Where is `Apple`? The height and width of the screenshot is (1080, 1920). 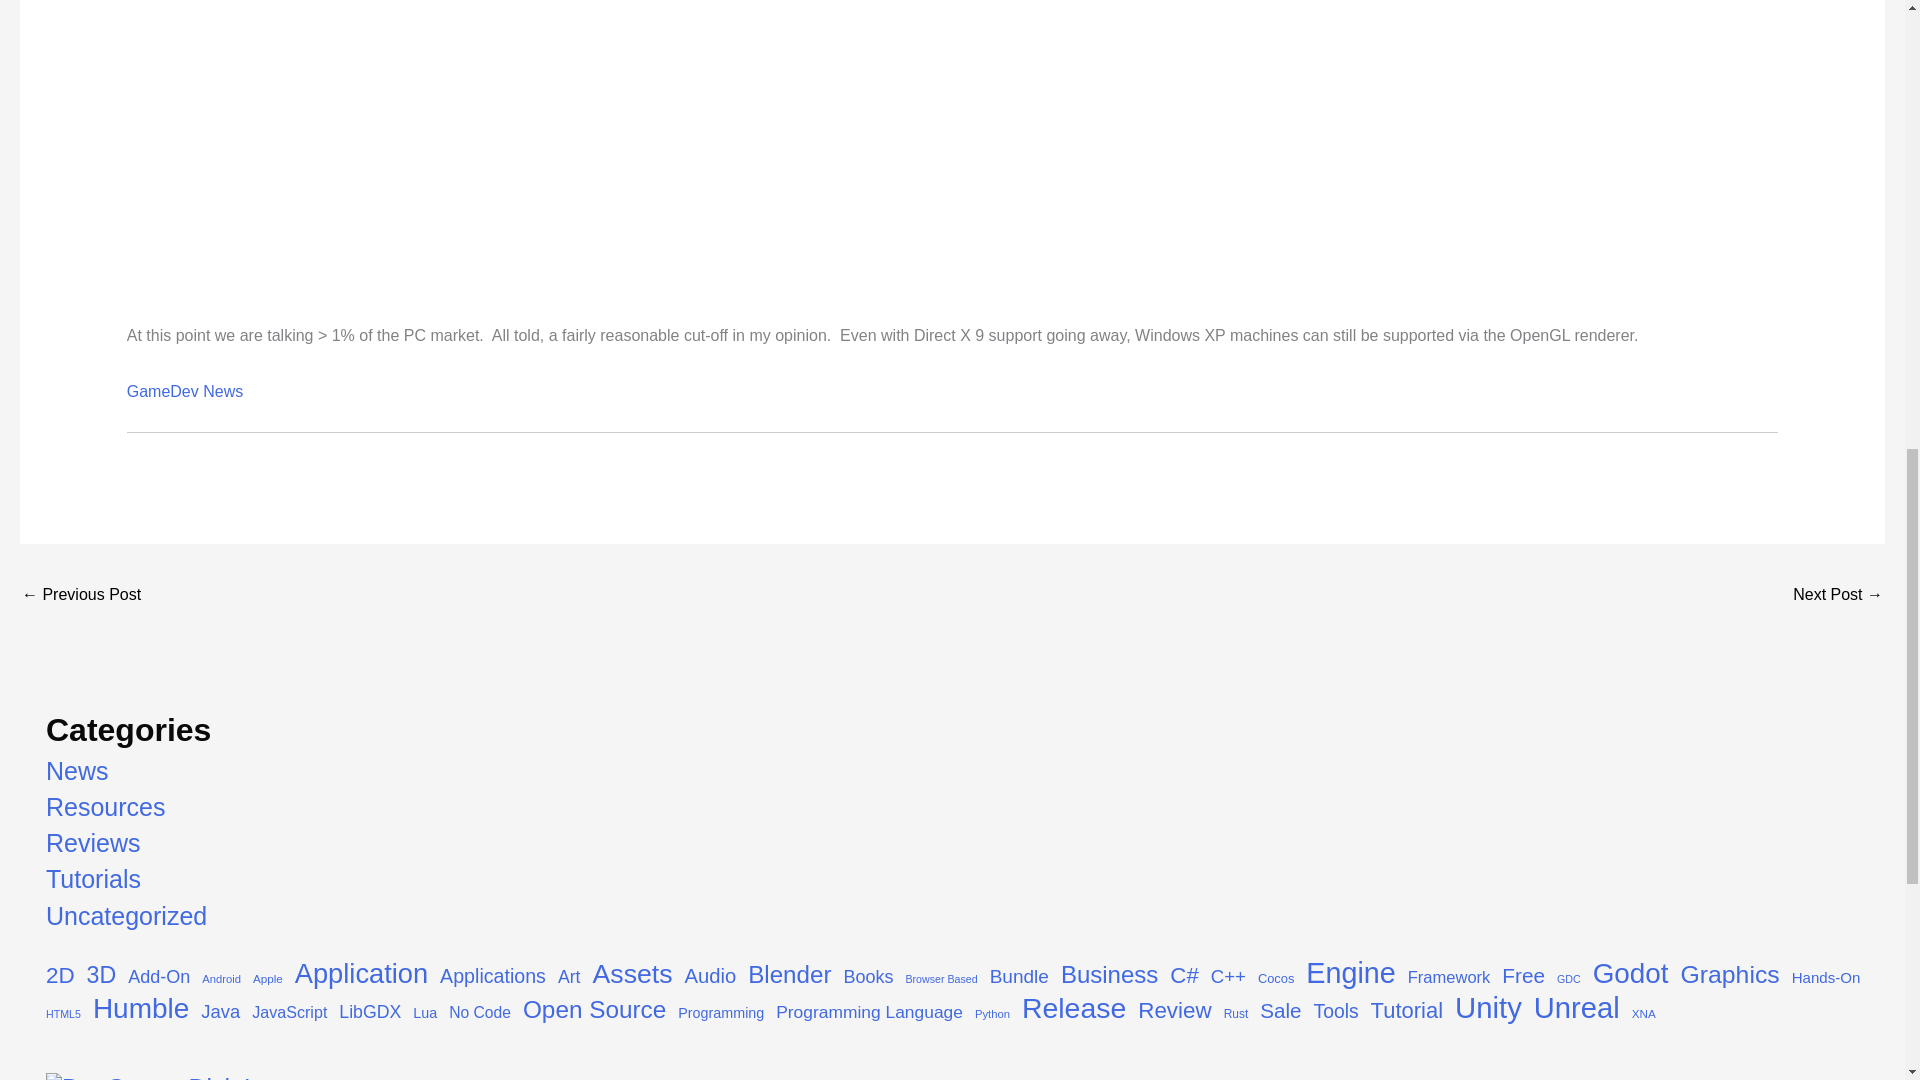
Apple is located at coordinates (268, 979).